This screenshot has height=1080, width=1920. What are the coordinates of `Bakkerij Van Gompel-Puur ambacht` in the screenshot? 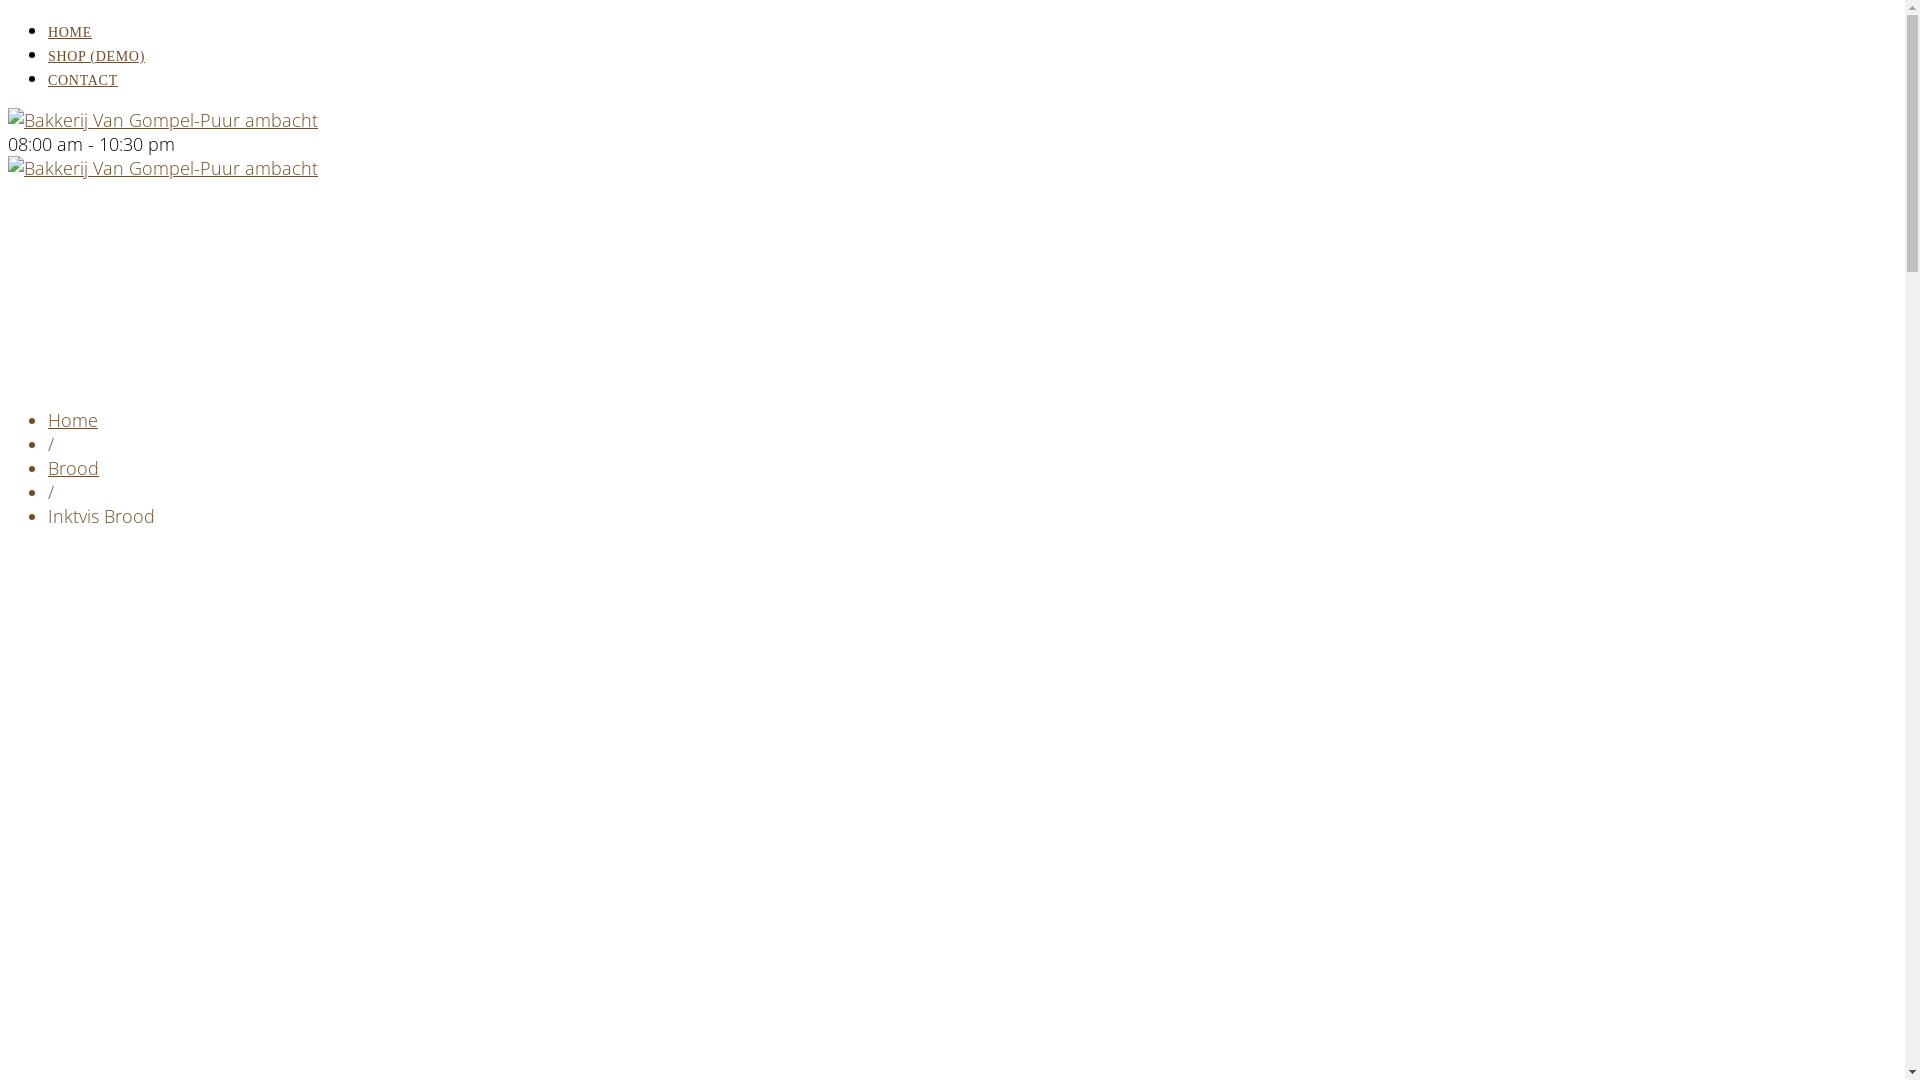 It's located at (163, 168).